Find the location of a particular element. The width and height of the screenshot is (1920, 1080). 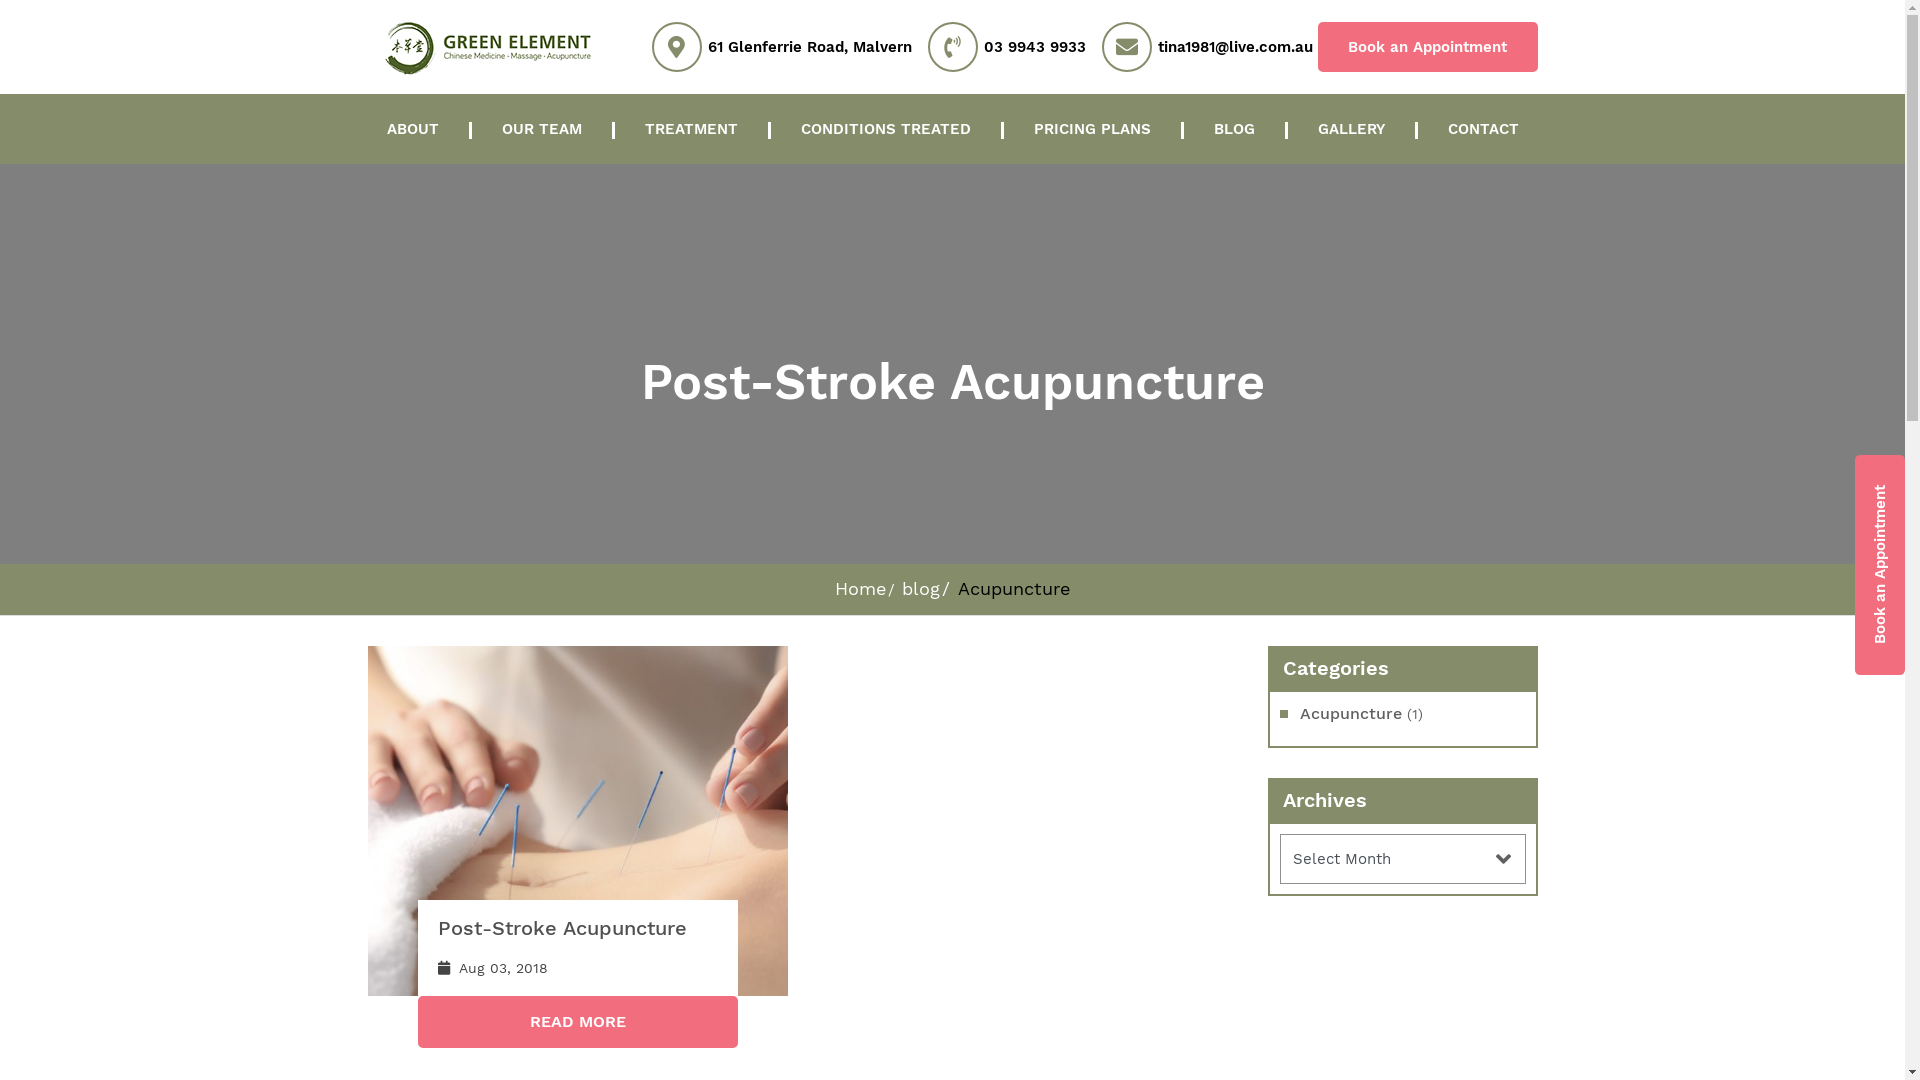

PRICING PLANS is located at coordinates (1092, 129).